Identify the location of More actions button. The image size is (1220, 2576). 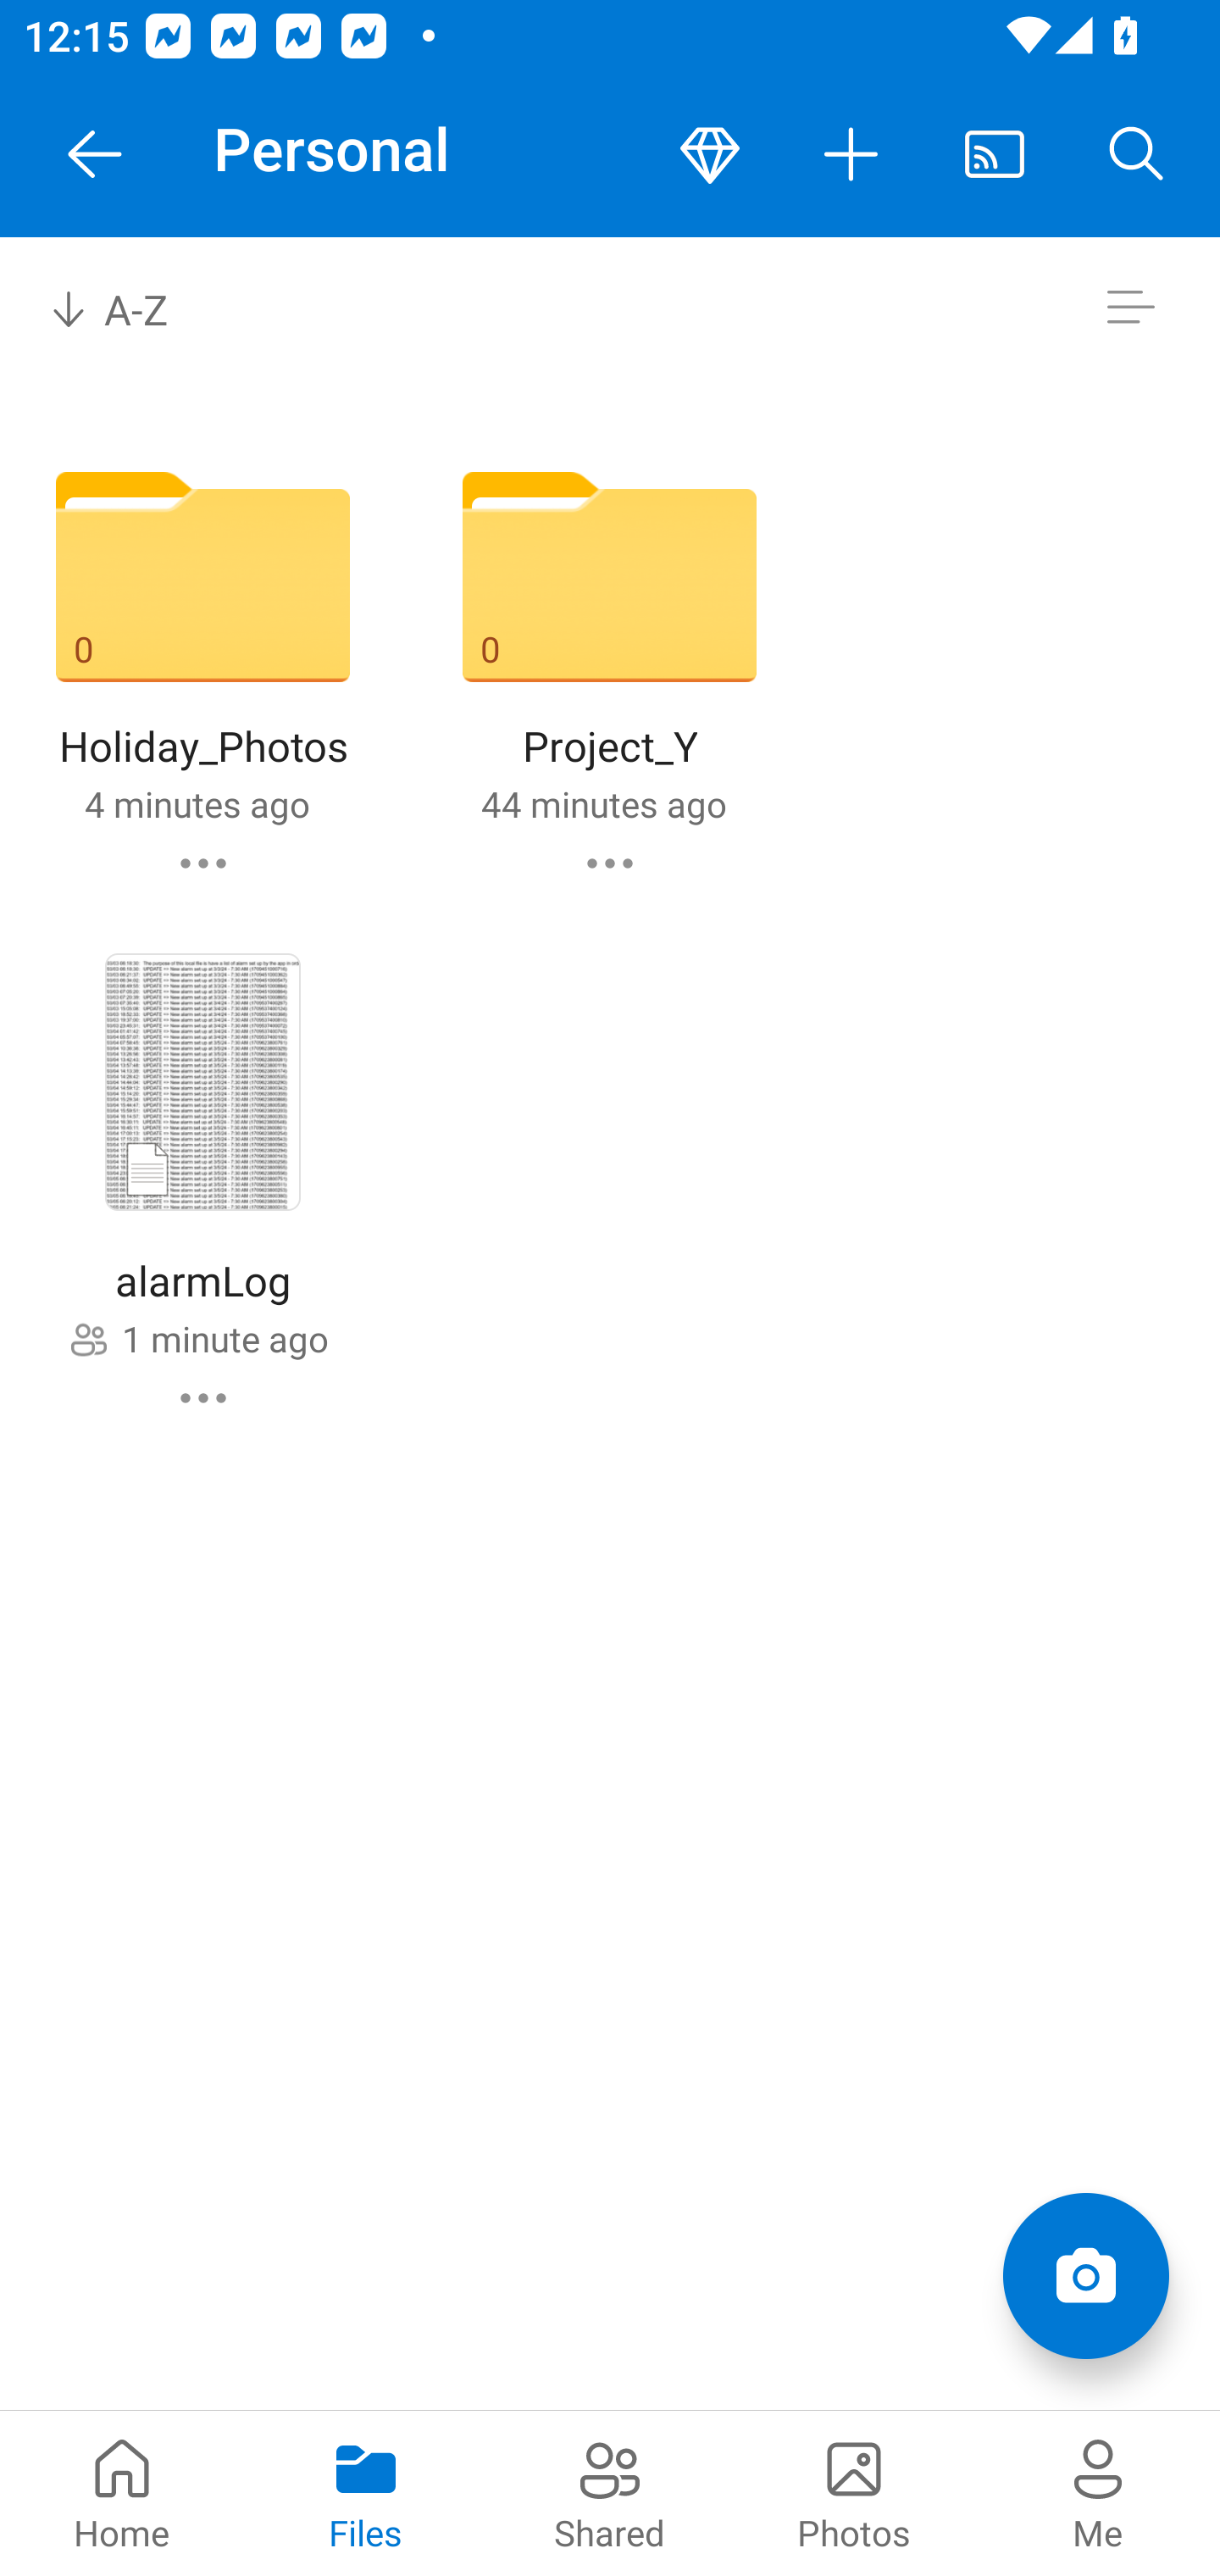
(852, 154).